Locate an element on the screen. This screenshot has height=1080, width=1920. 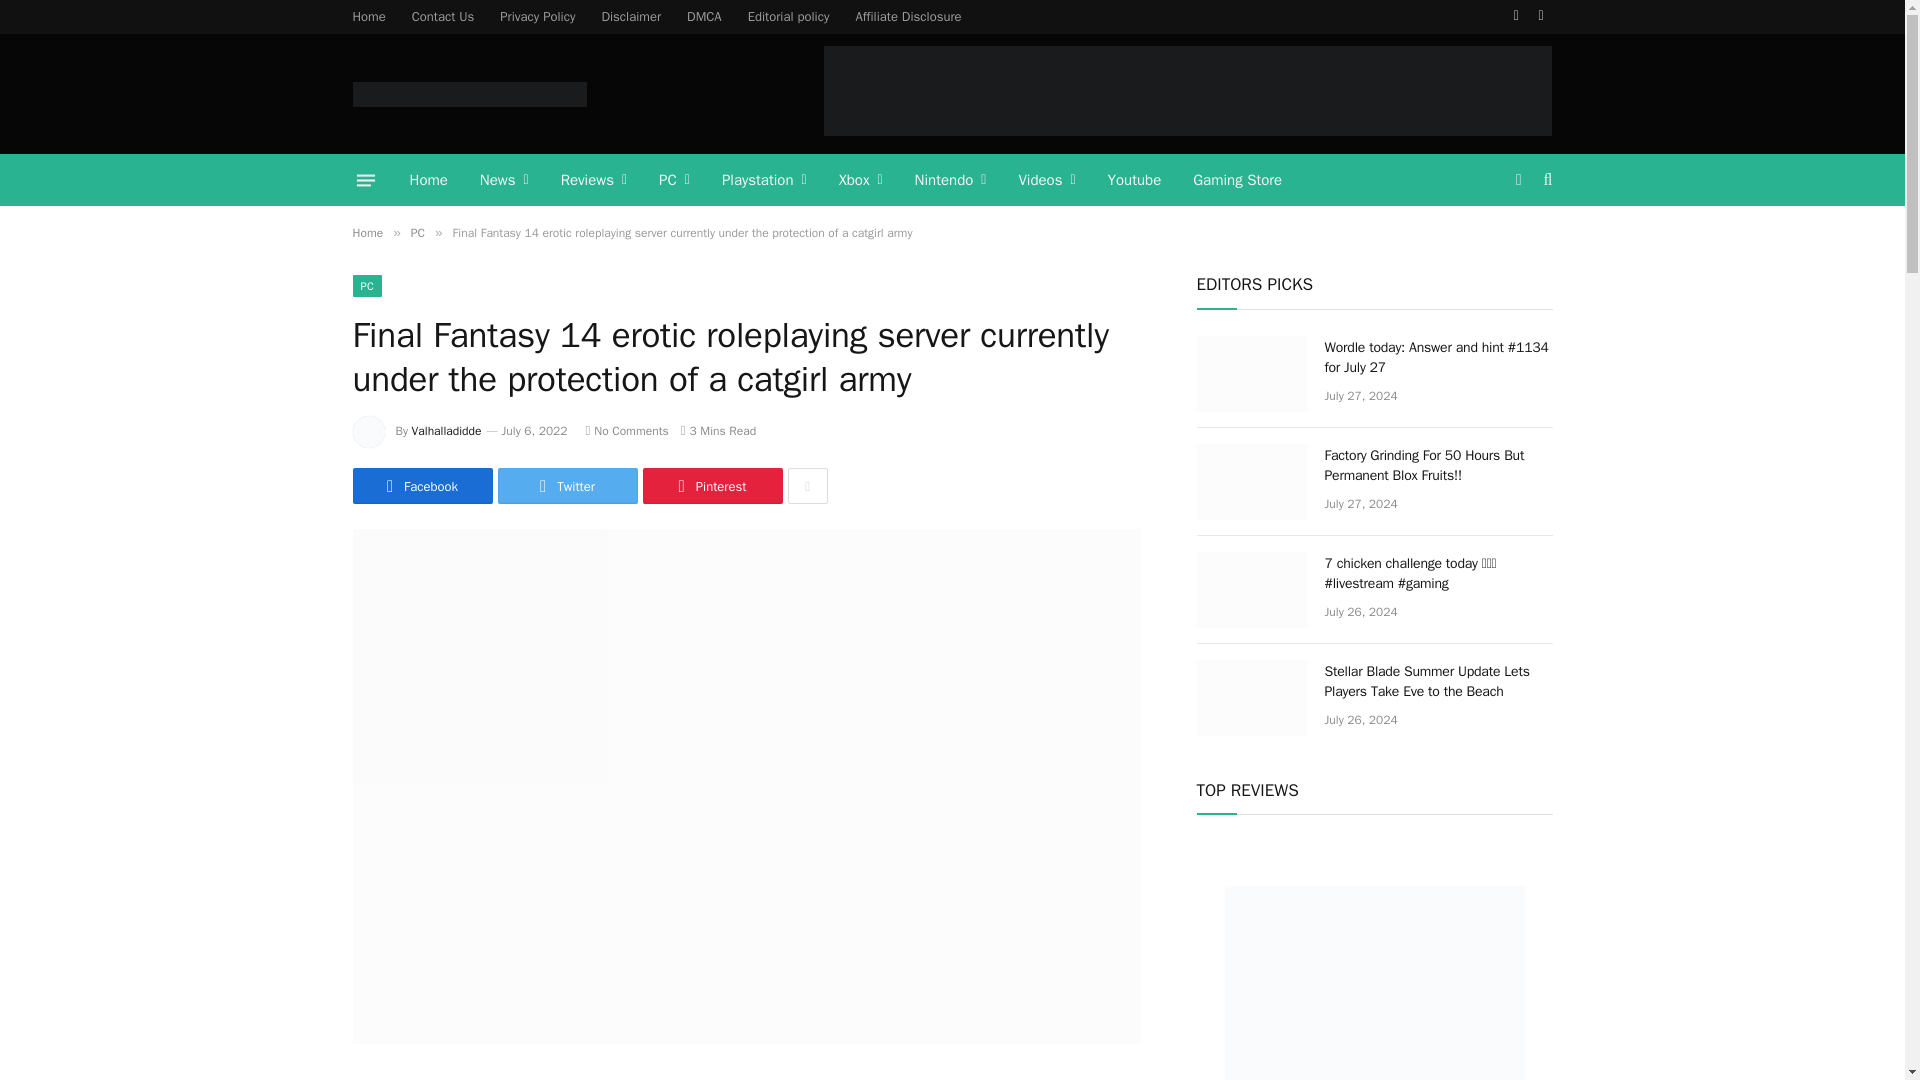
Editorial policy is located at coordinates (788, 16).